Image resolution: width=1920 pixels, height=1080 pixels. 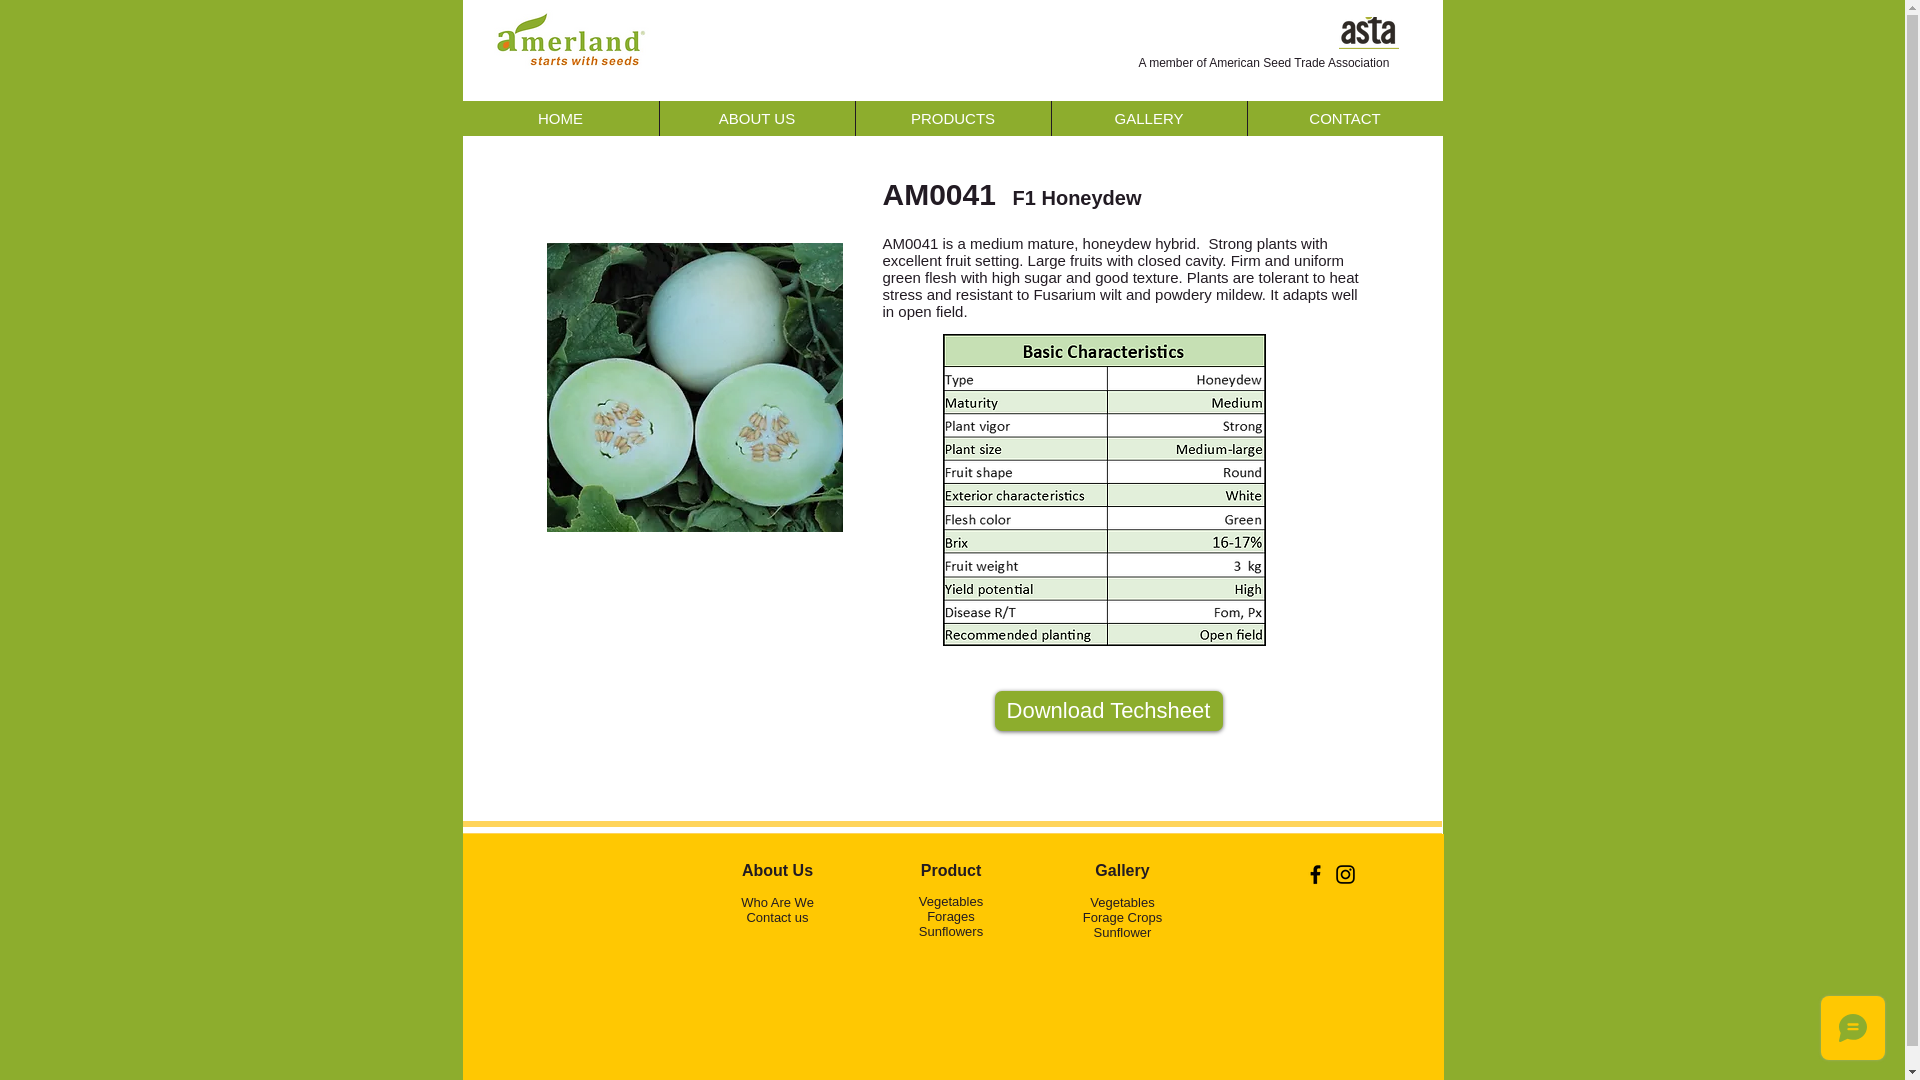 I want to click on Download Techsheet, so click(x=1108, y=711).